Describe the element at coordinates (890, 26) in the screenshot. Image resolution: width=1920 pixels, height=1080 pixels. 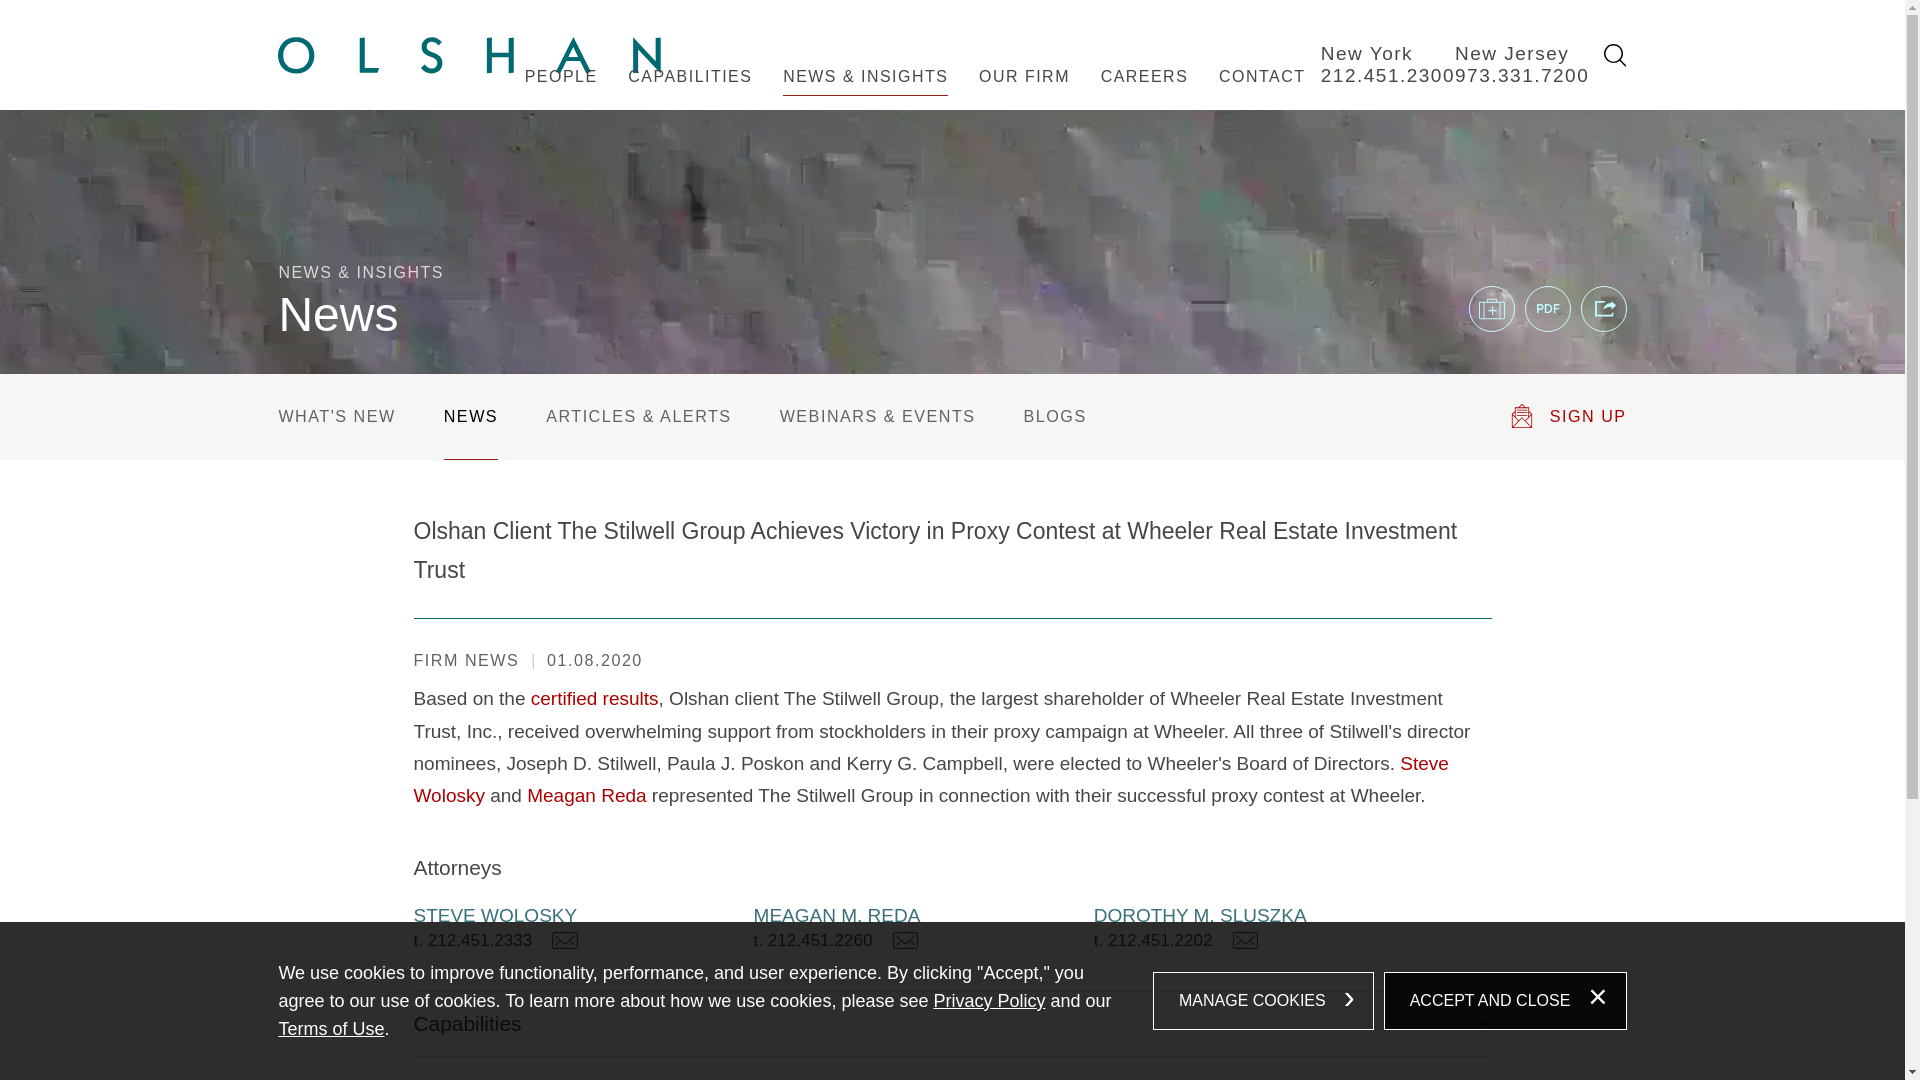
I see `Menu` at that location.